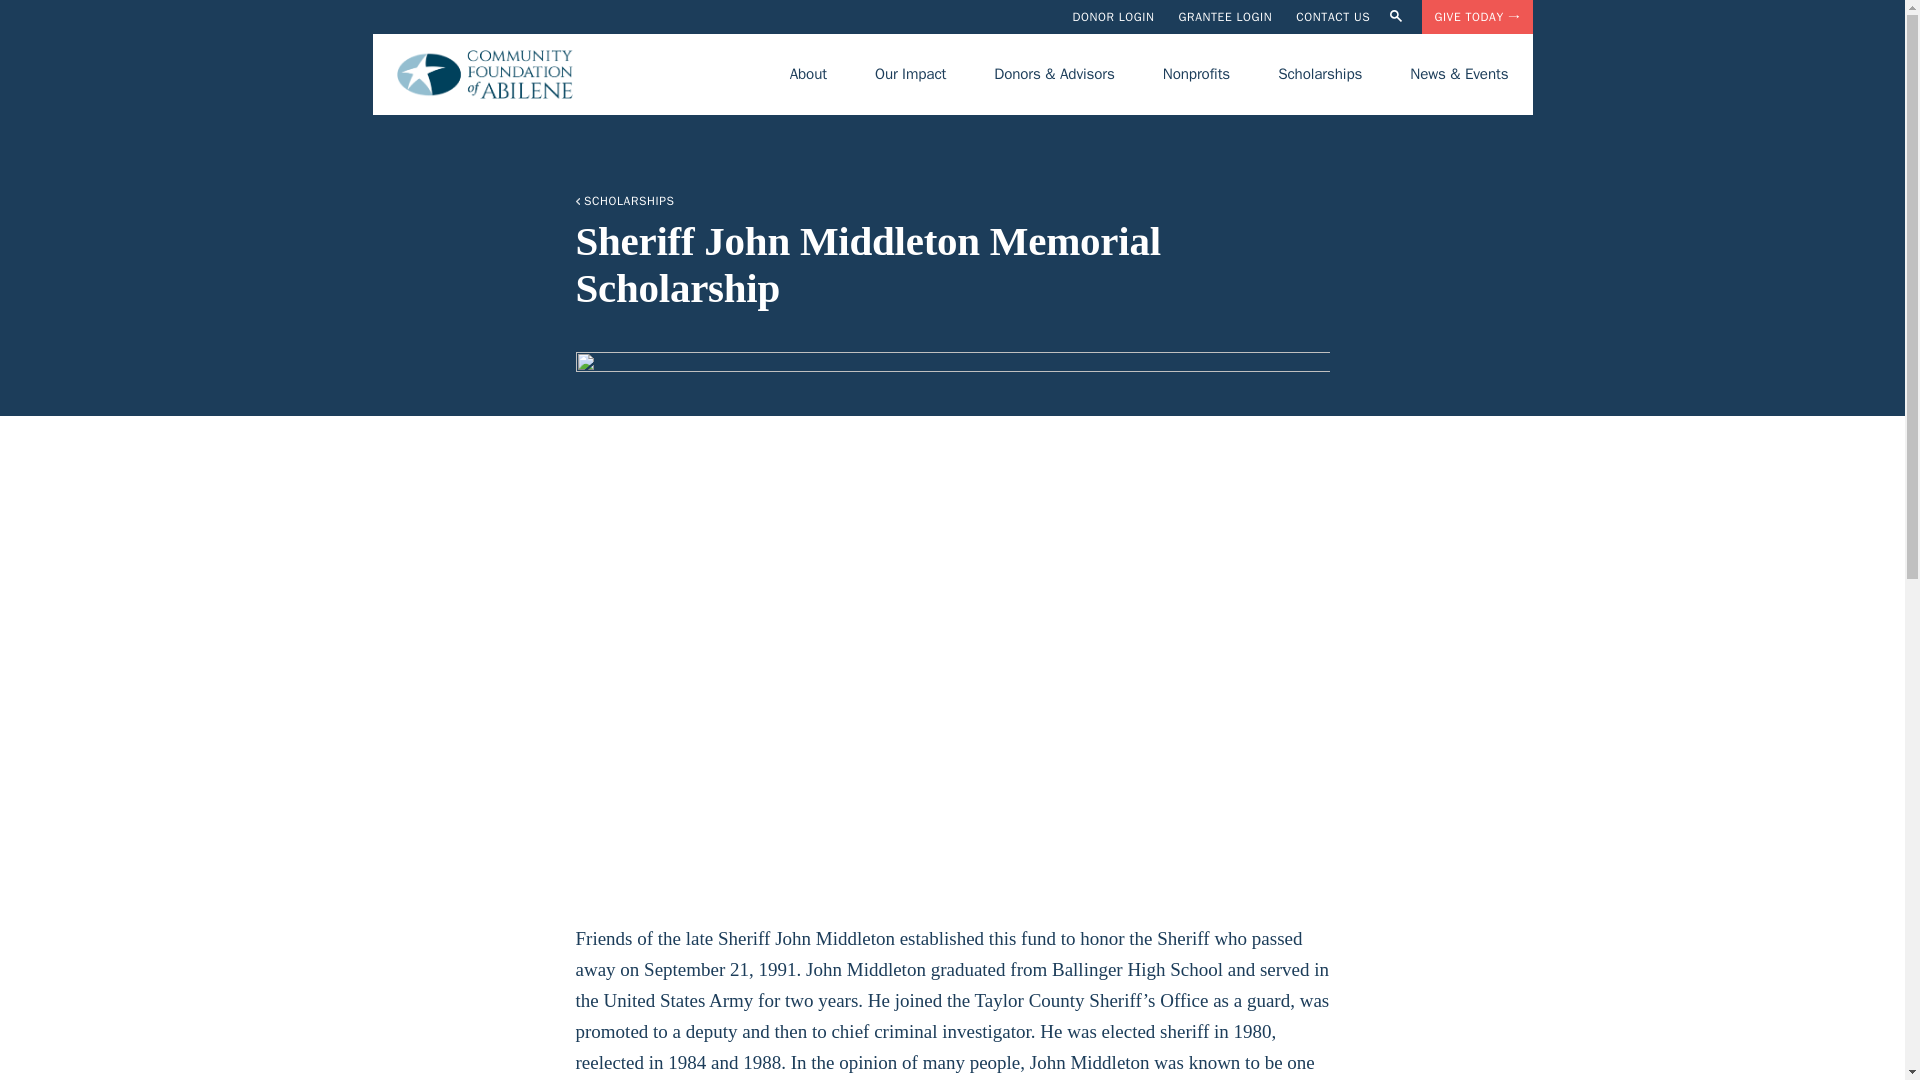 Image resolution: width=1920 pixels, height=1080 pixels. I want to click on DONOR LOGIN, so click(1112, 16).